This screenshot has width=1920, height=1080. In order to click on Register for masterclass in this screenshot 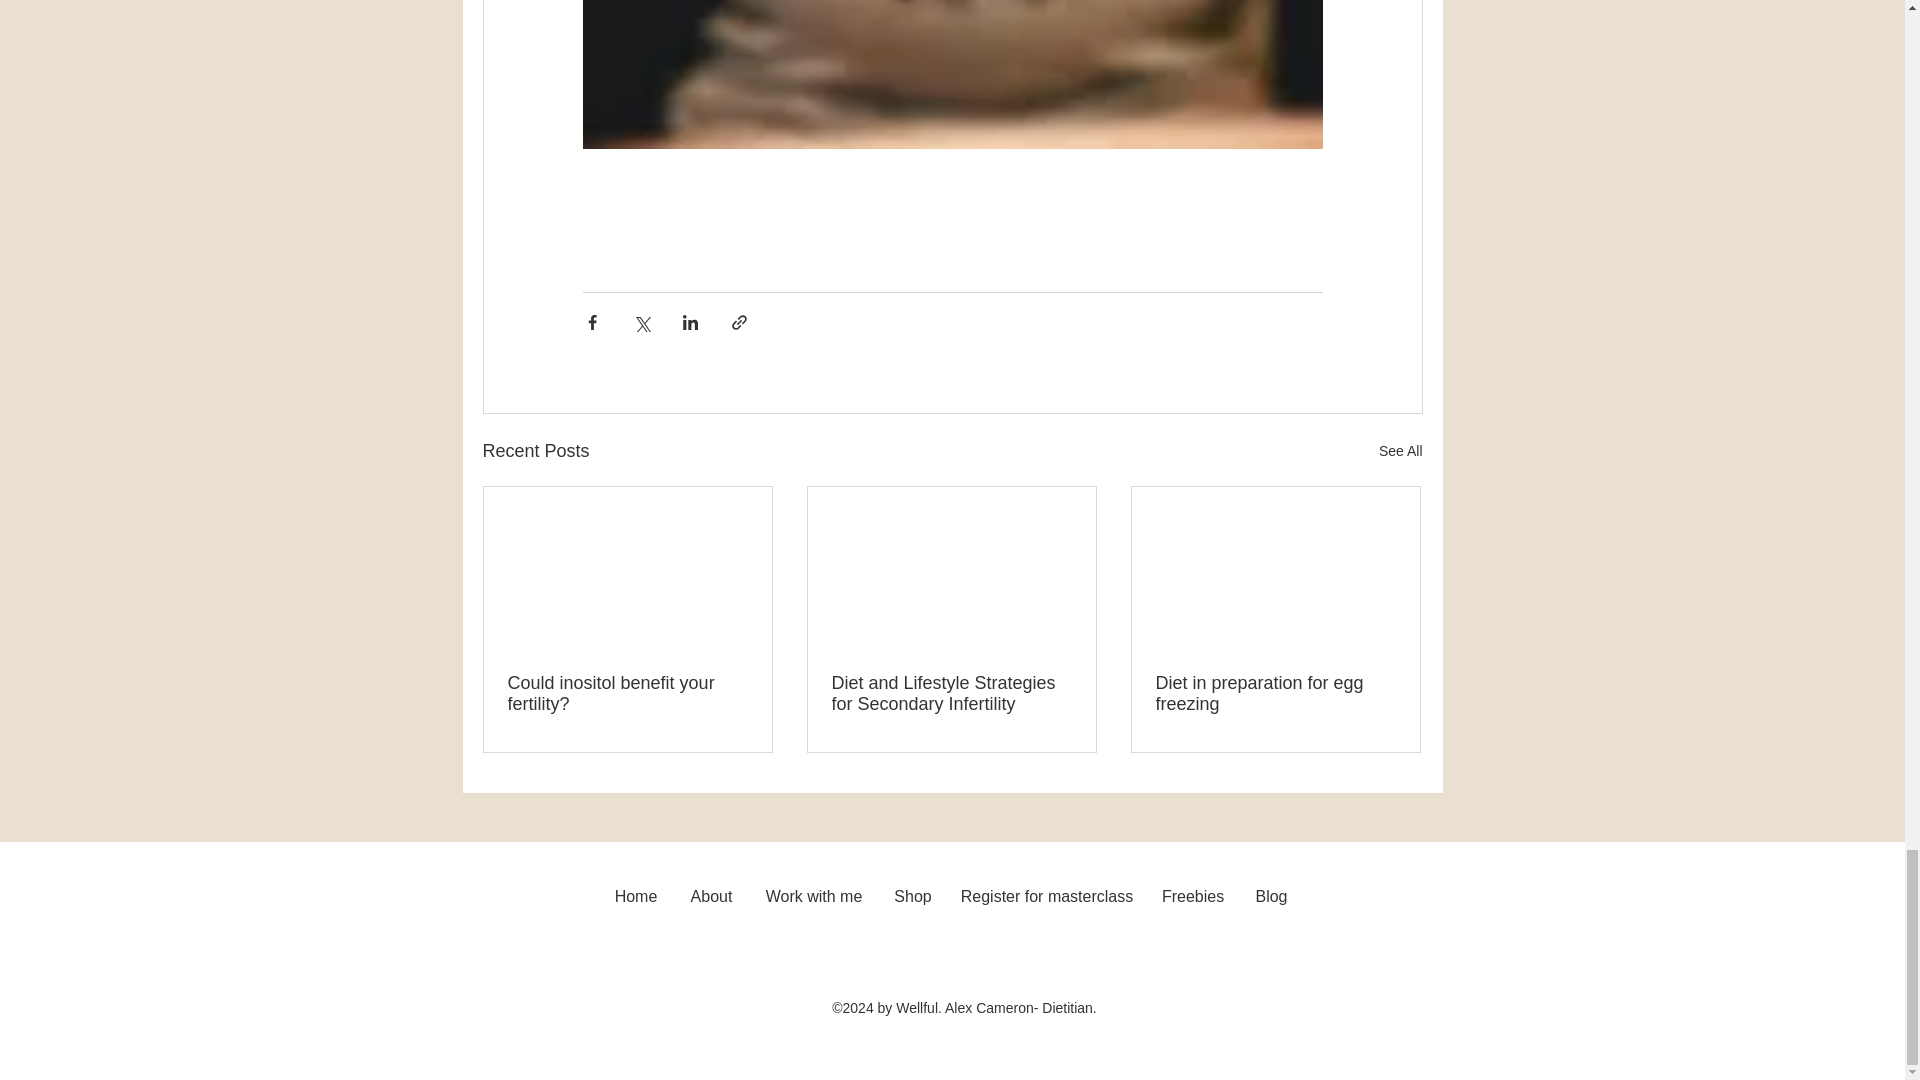, I will do `click(1047, 896)`.